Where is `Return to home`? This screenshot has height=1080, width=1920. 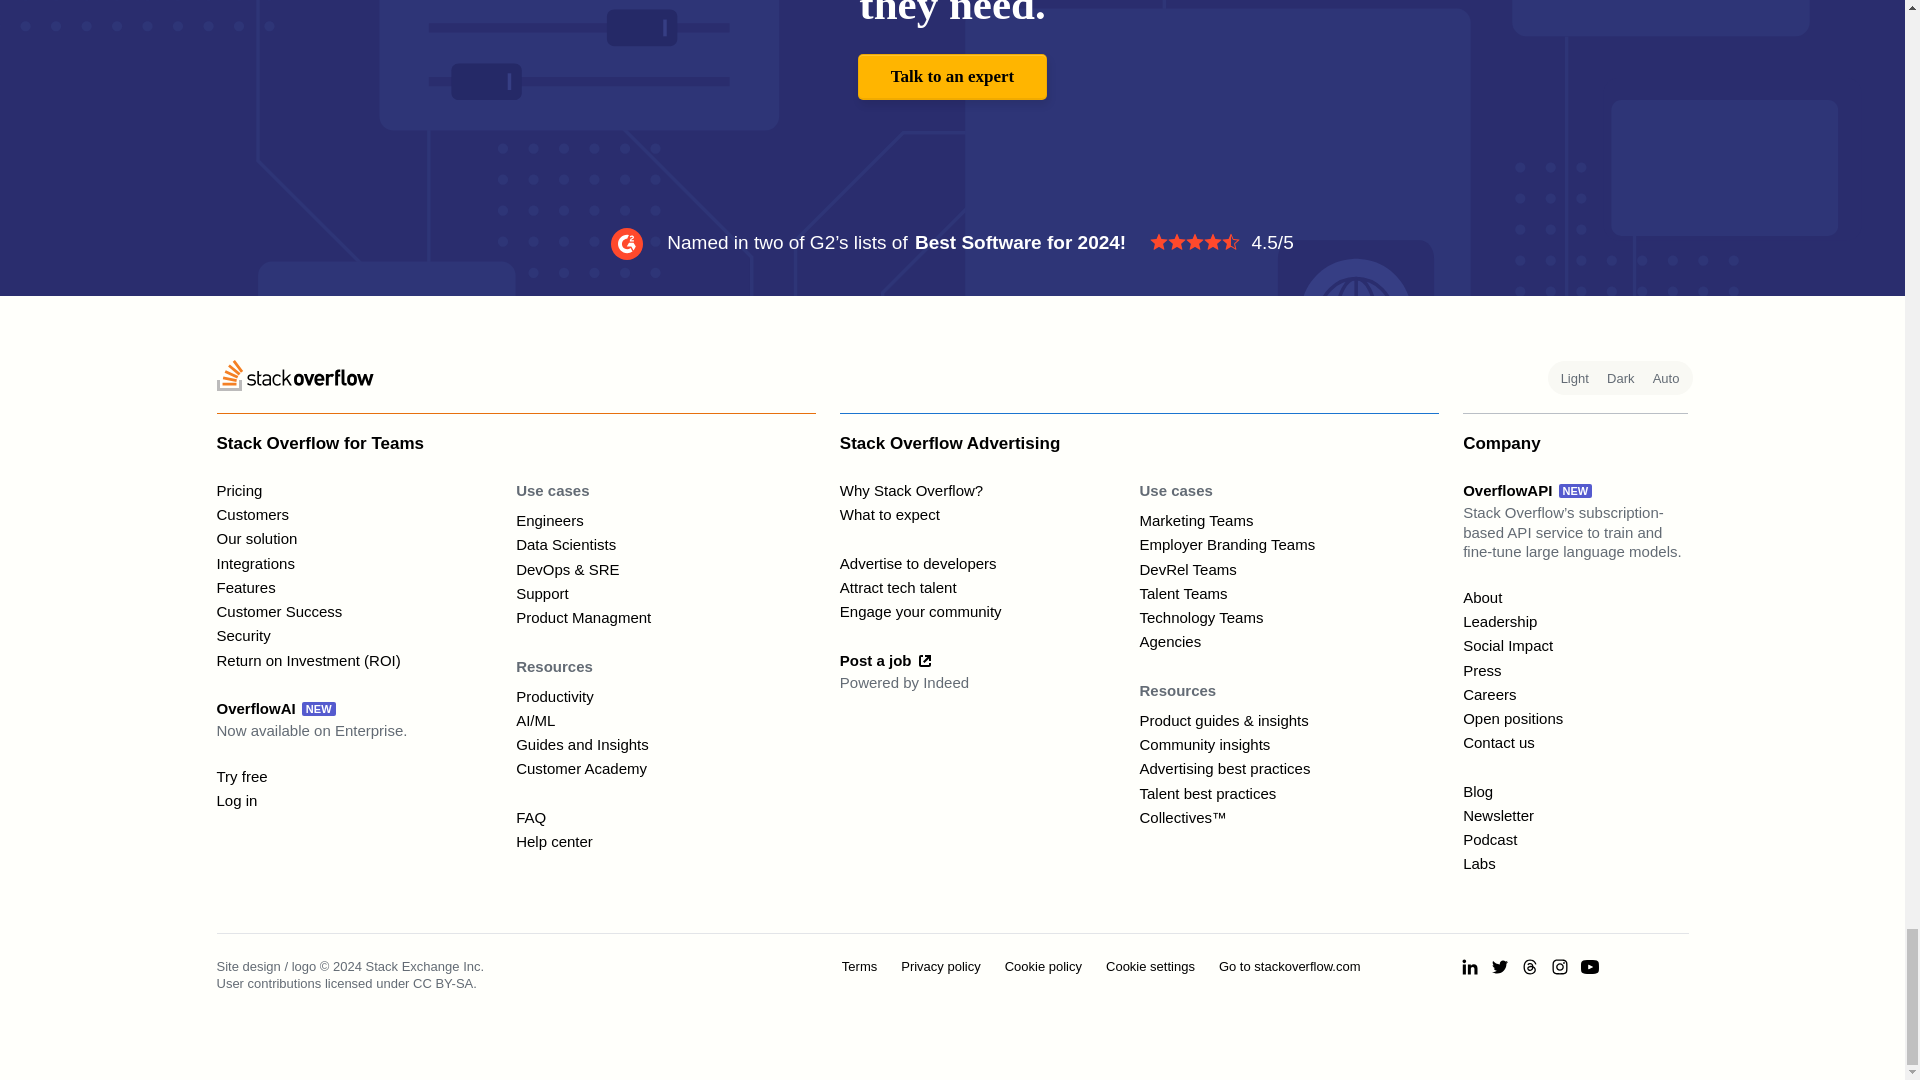 Return to home is located at coordinates (294, 378).